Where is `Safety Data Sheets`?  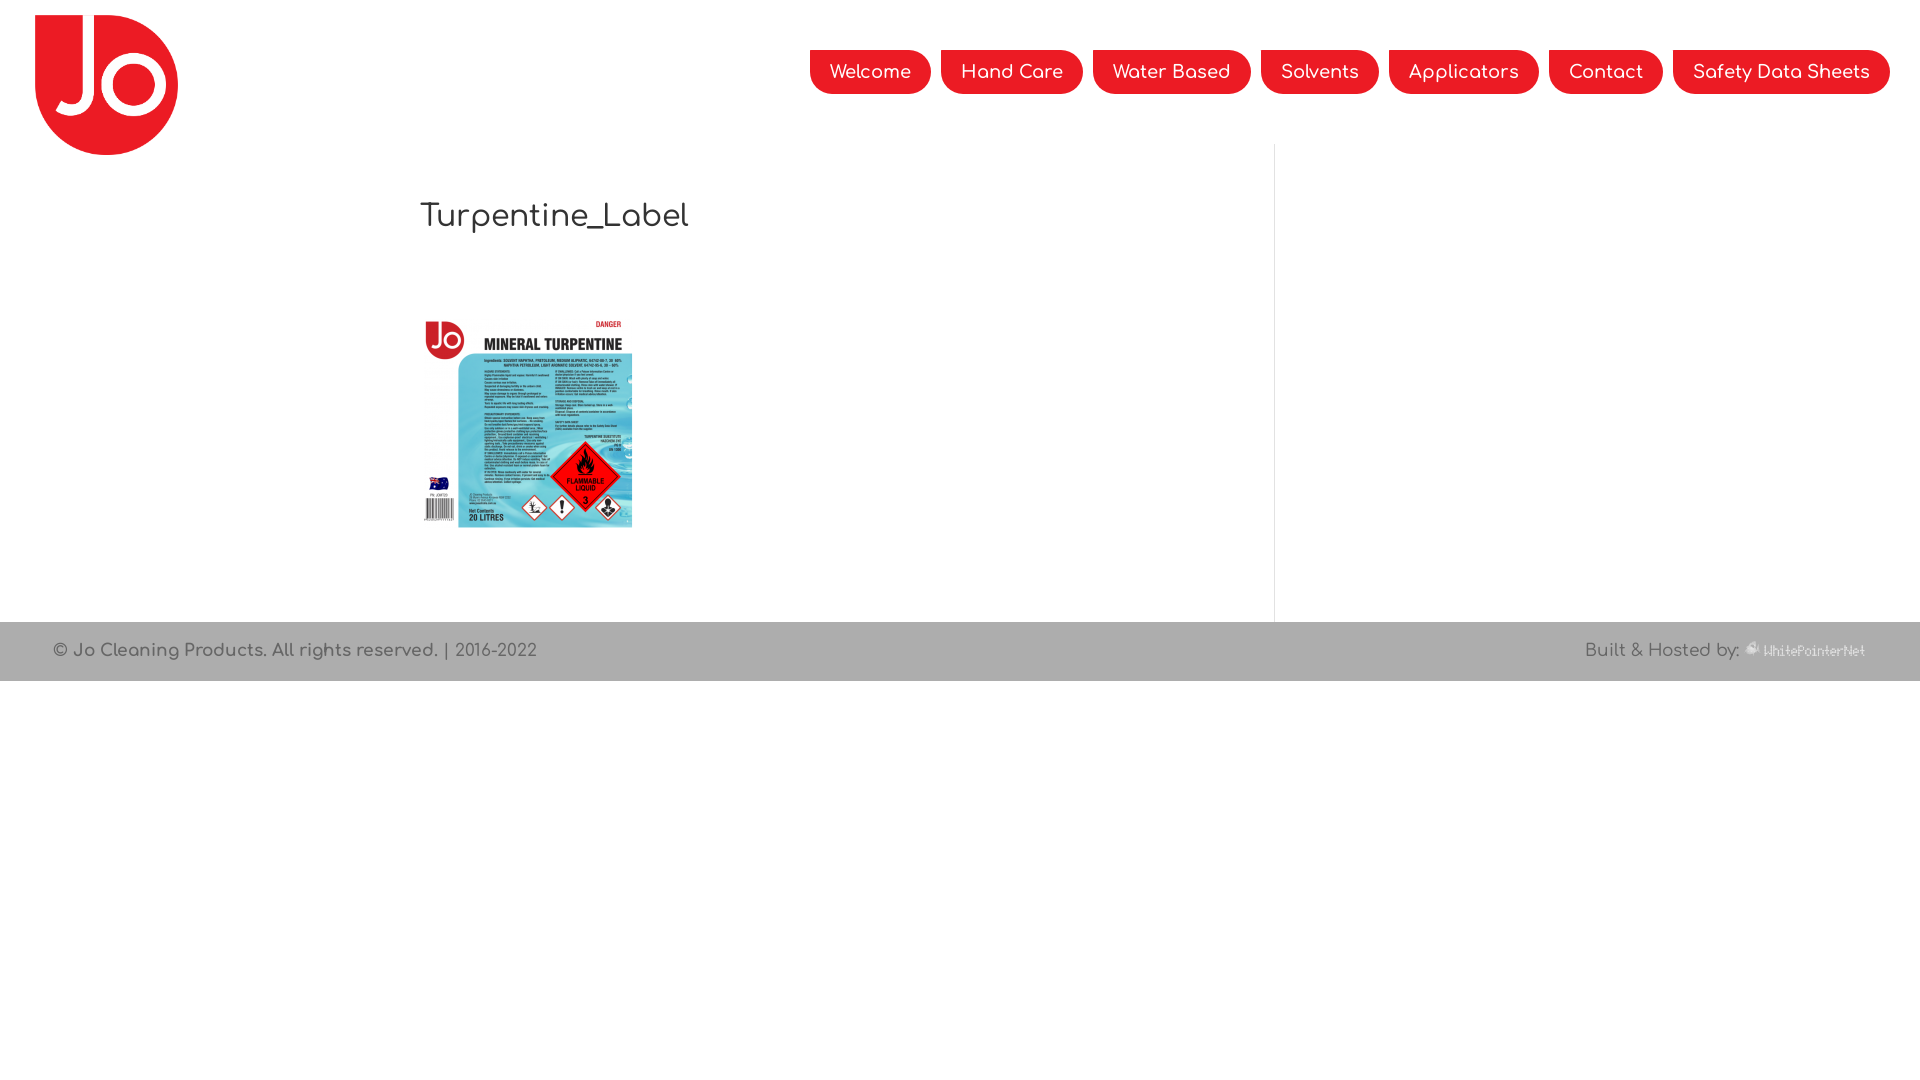 Safety Data Sheets is located at coordinates (1782, 72).